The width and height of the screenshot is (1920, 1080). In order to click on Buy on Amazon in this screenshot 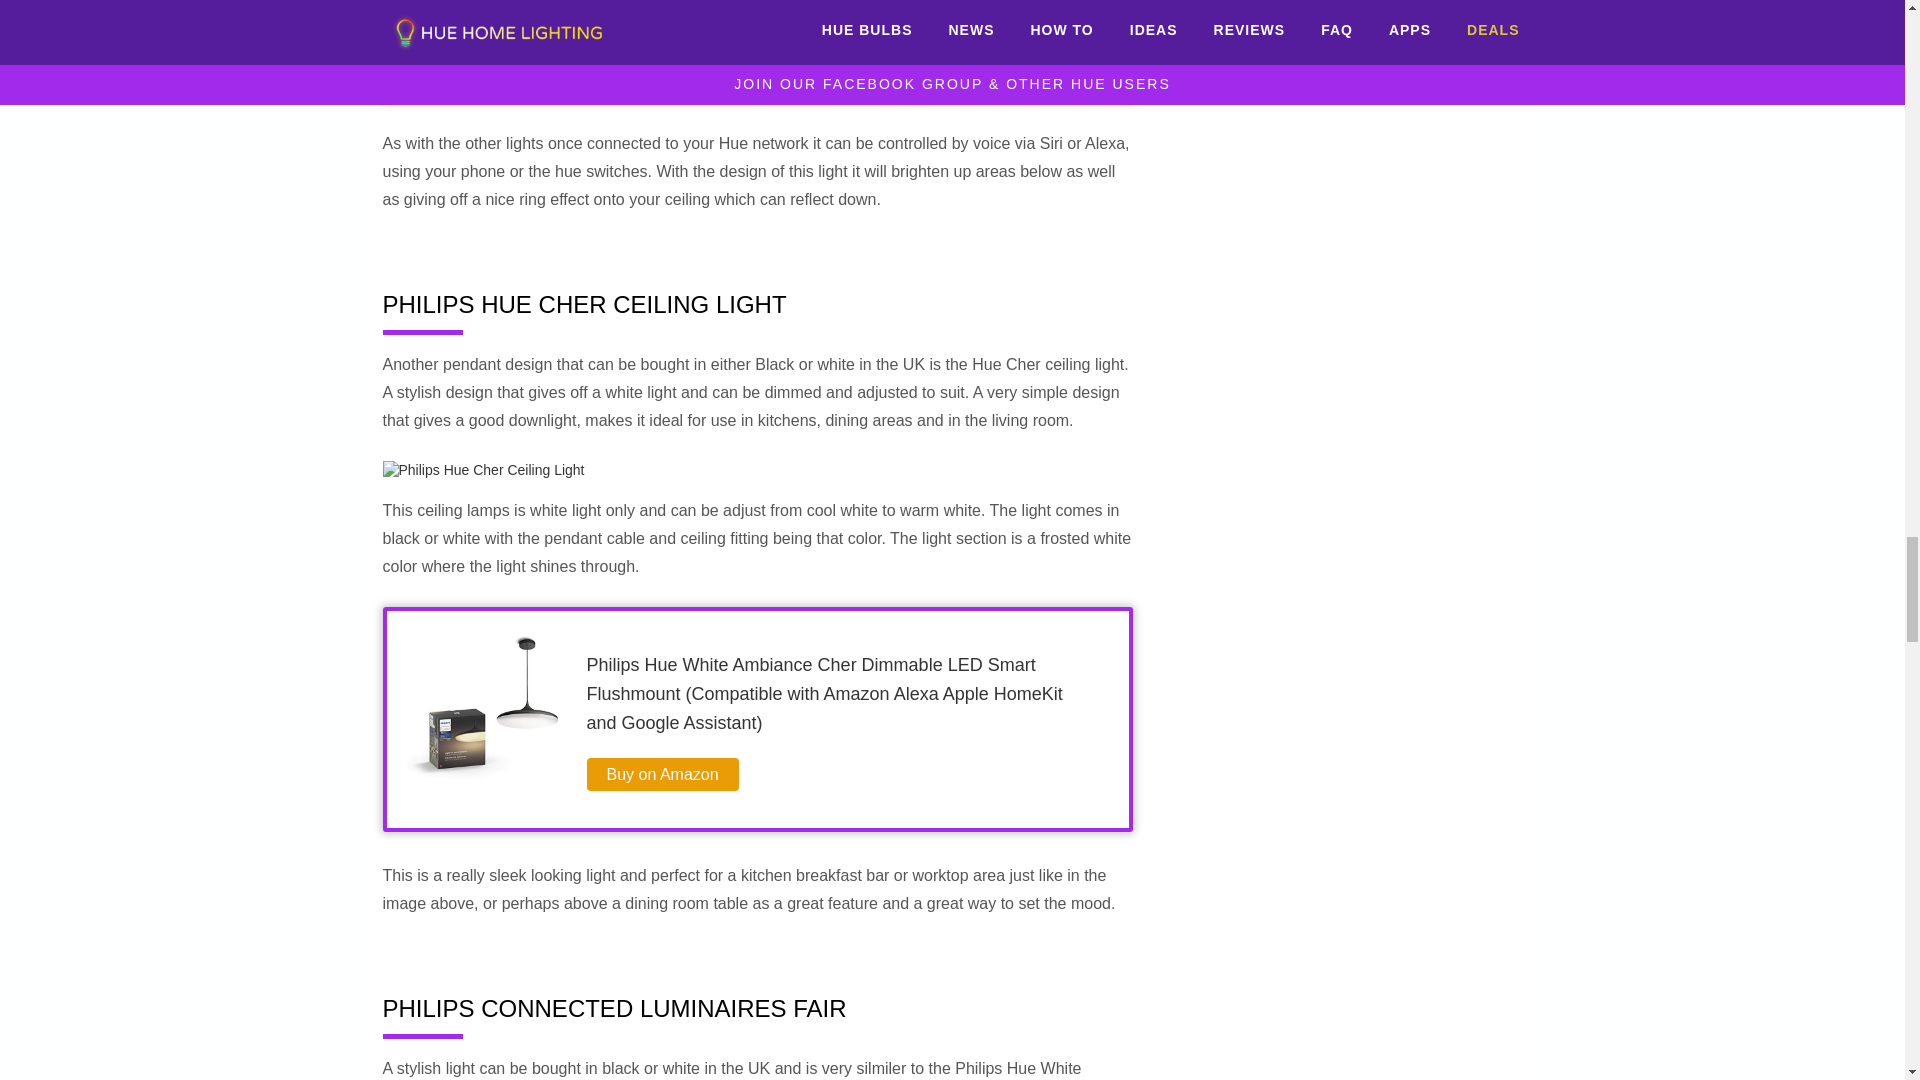, I will do `click(661, 774)`.